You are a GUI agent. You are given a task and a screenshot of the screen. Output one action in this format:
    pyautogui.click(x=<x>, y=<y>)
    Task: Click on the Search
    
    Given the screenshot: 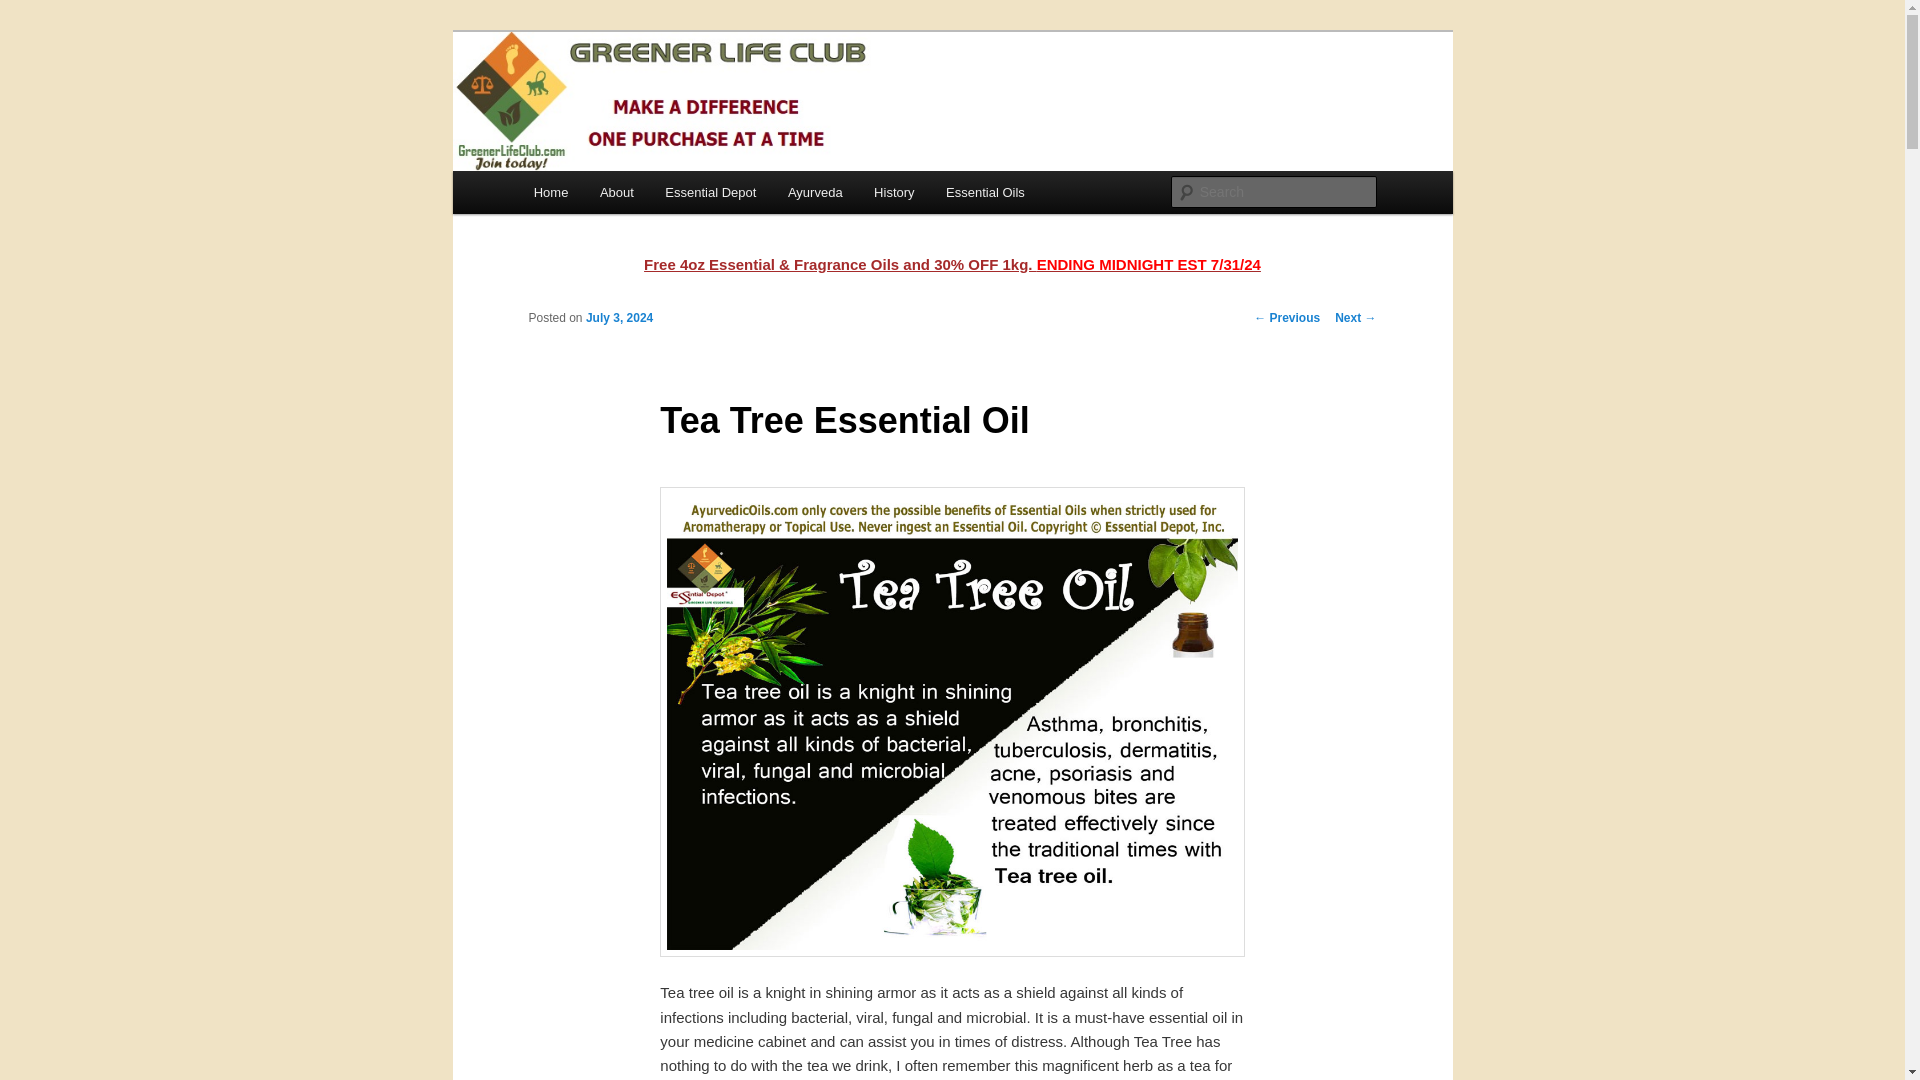 What is the action you would take?
    pyautogui.click(x=32, y=11)
    